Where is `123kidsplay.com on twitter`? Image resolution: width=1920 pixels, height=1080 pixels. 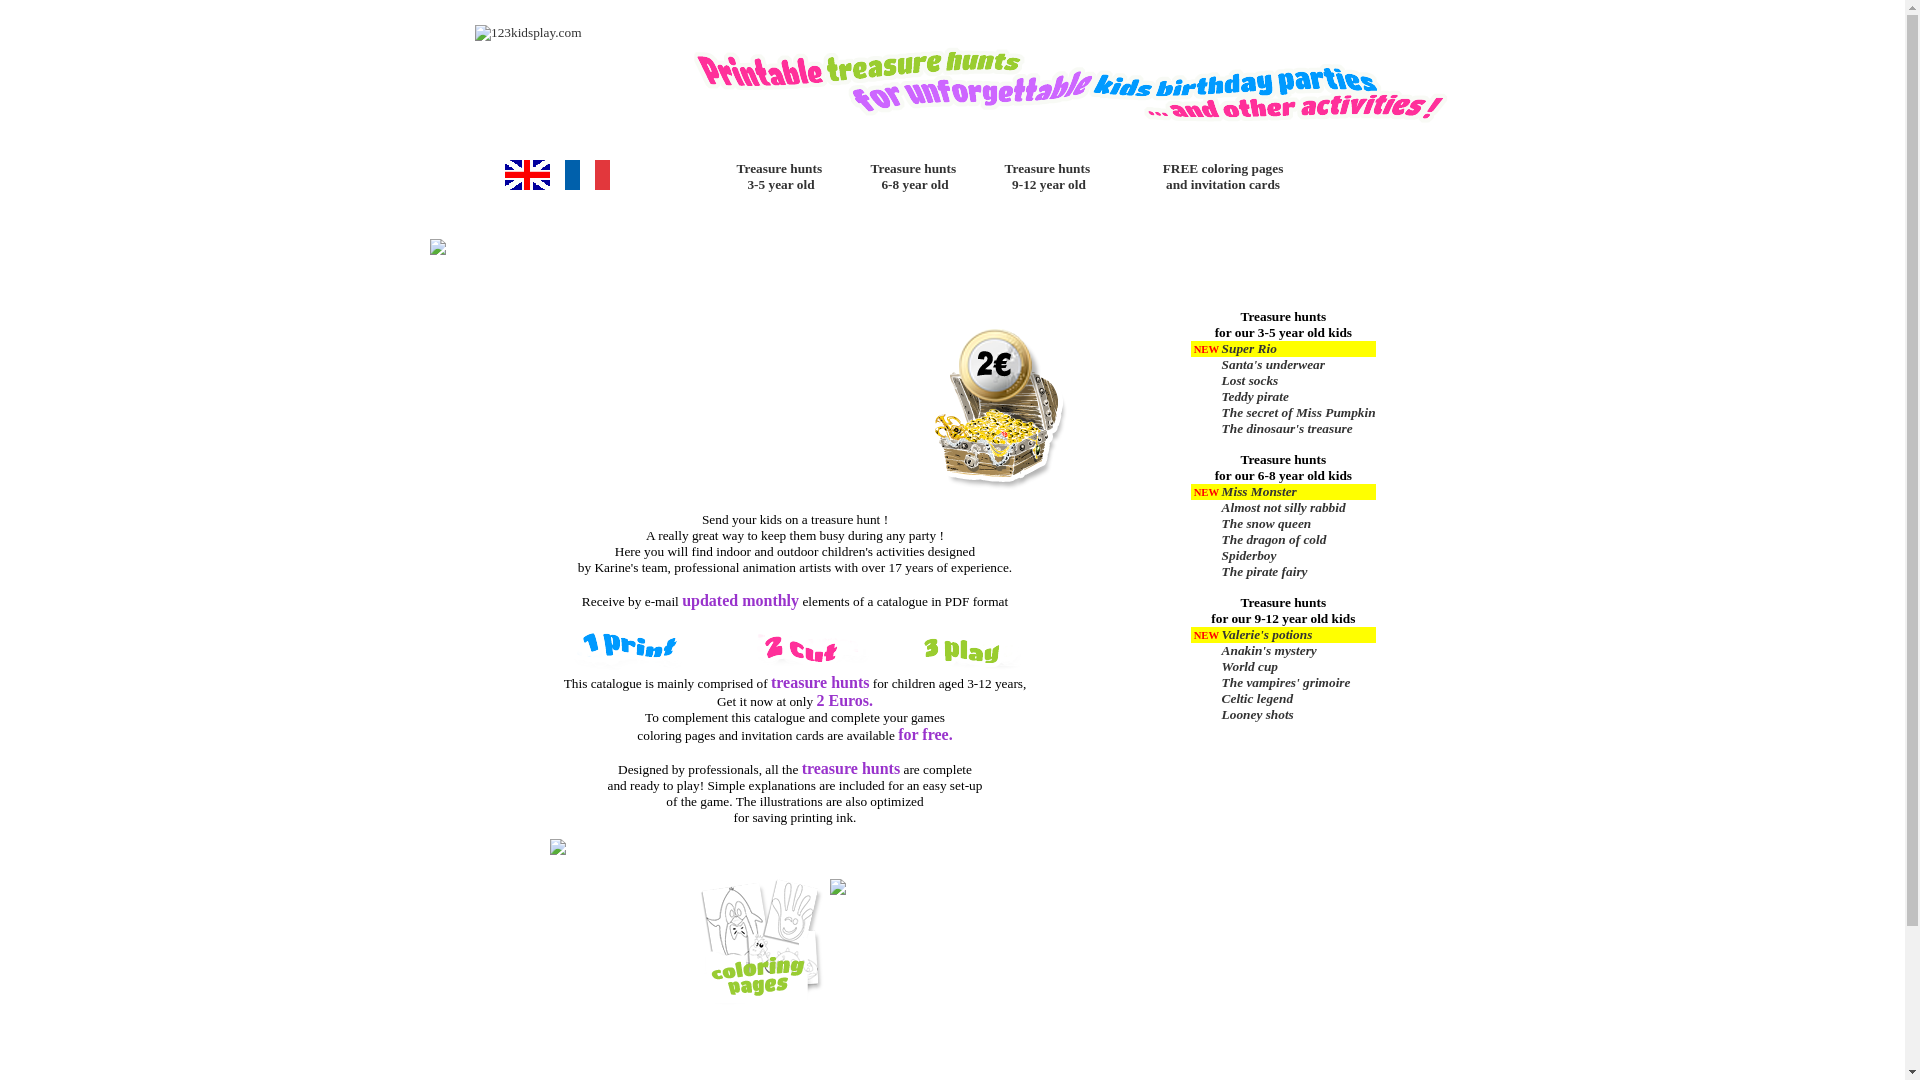
123kidsplay.com on twitter is located at coordinates (1215, 18).